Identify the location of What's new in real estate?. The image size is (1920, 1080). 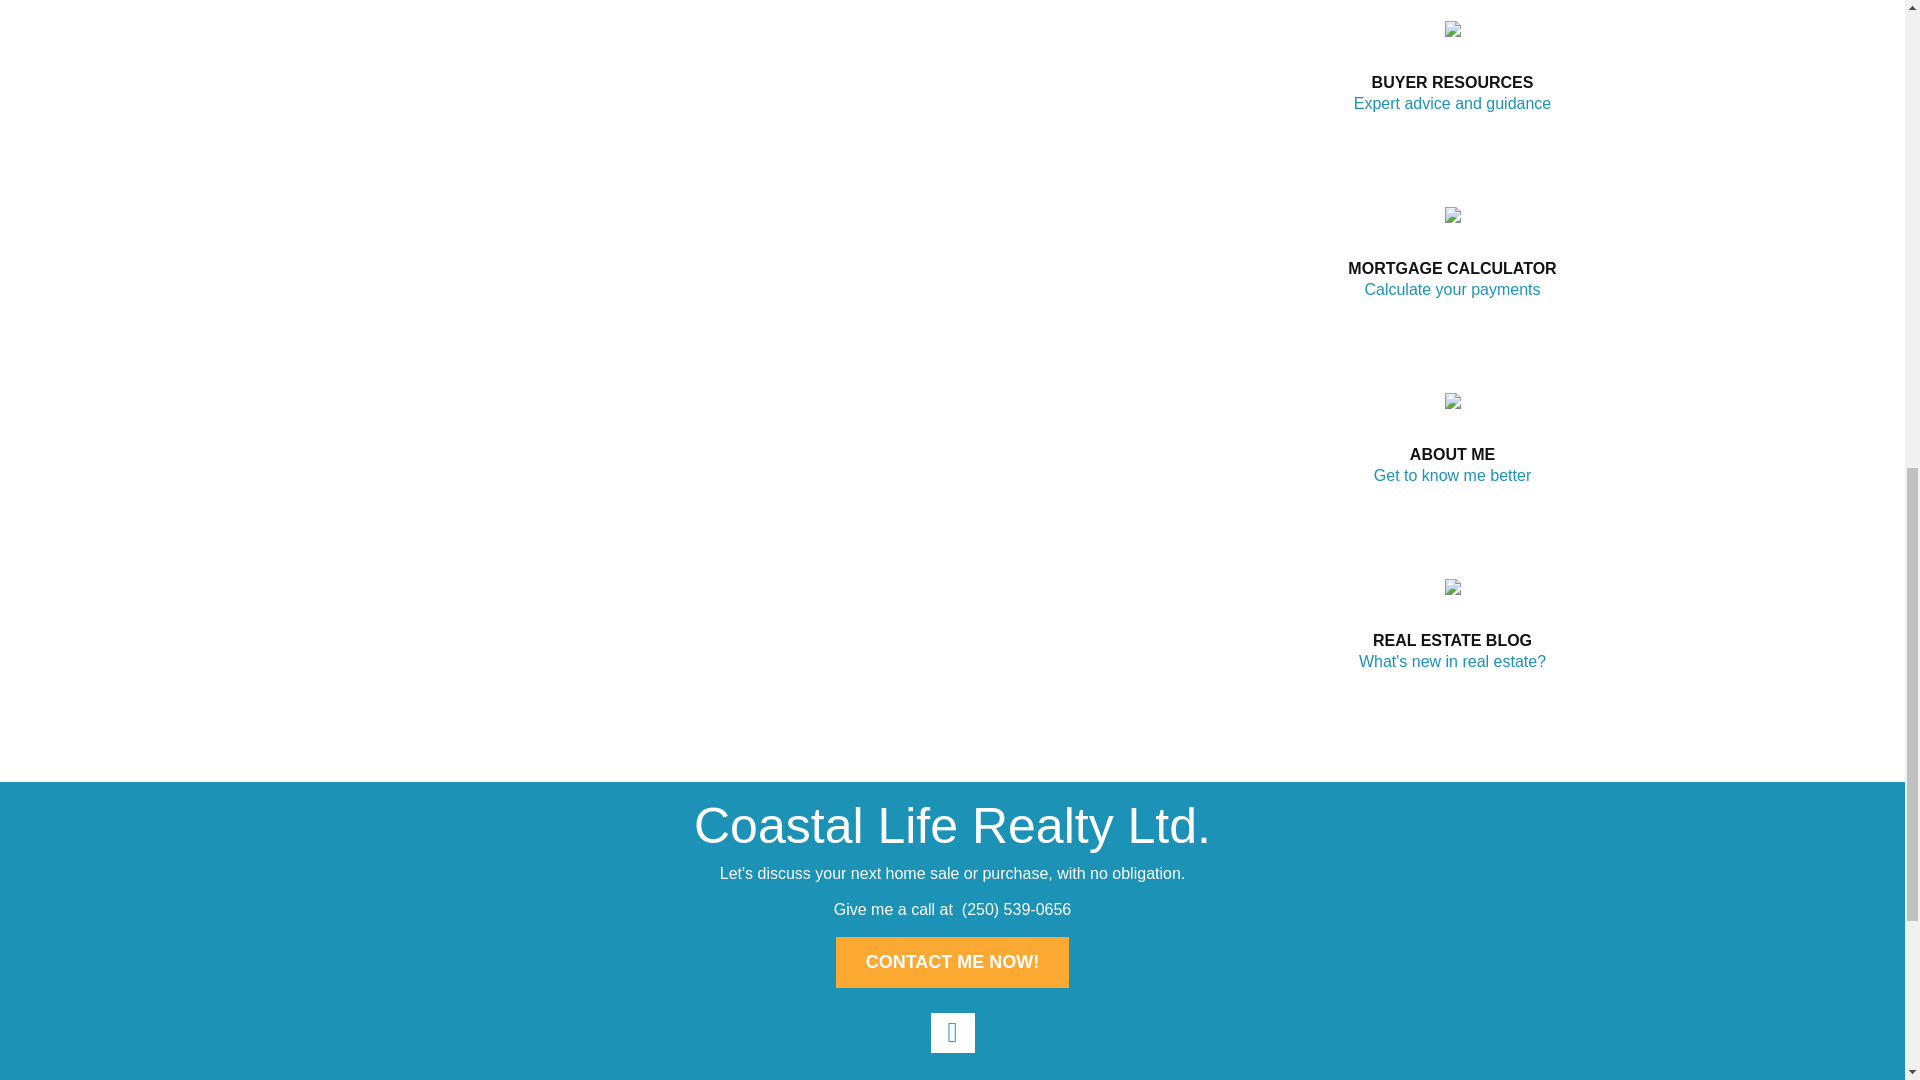
(1452, 661).